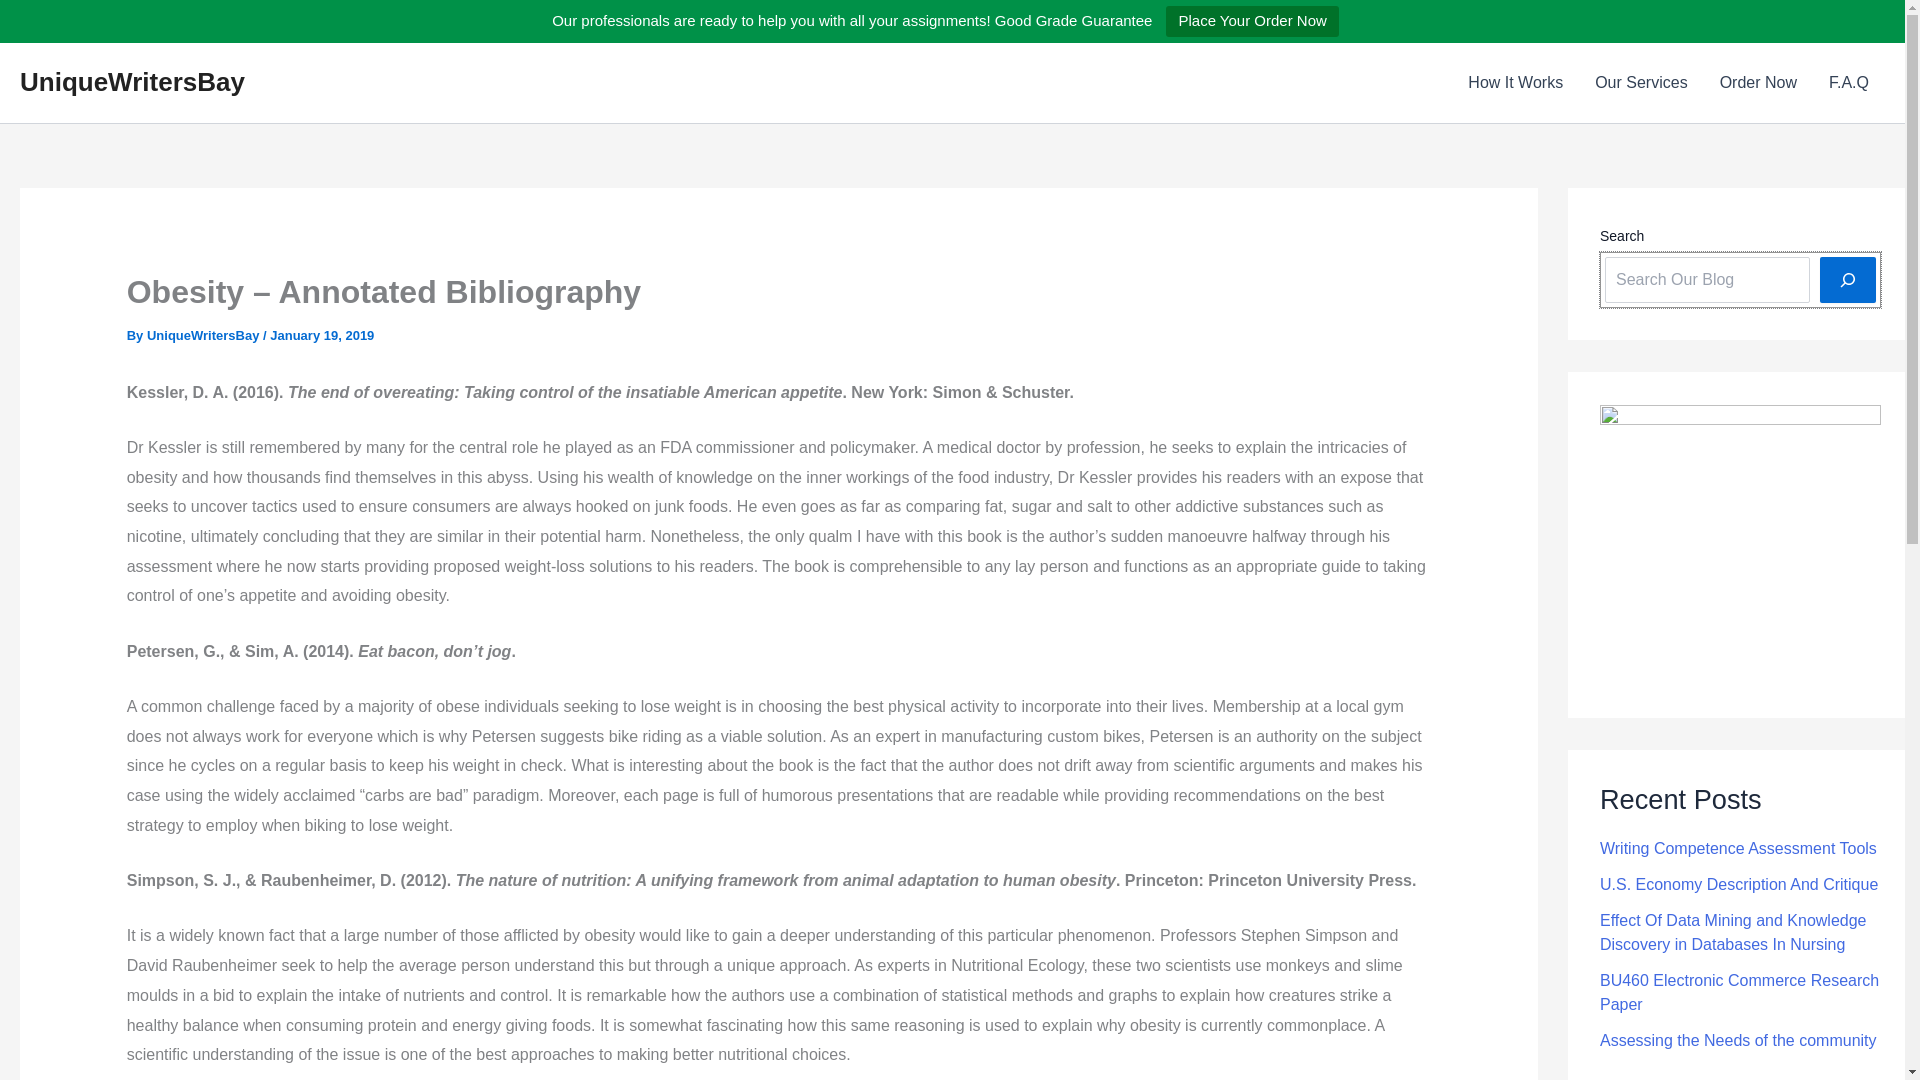  I want to click on Assessing the Needs of the community, so click(1738, 1040).